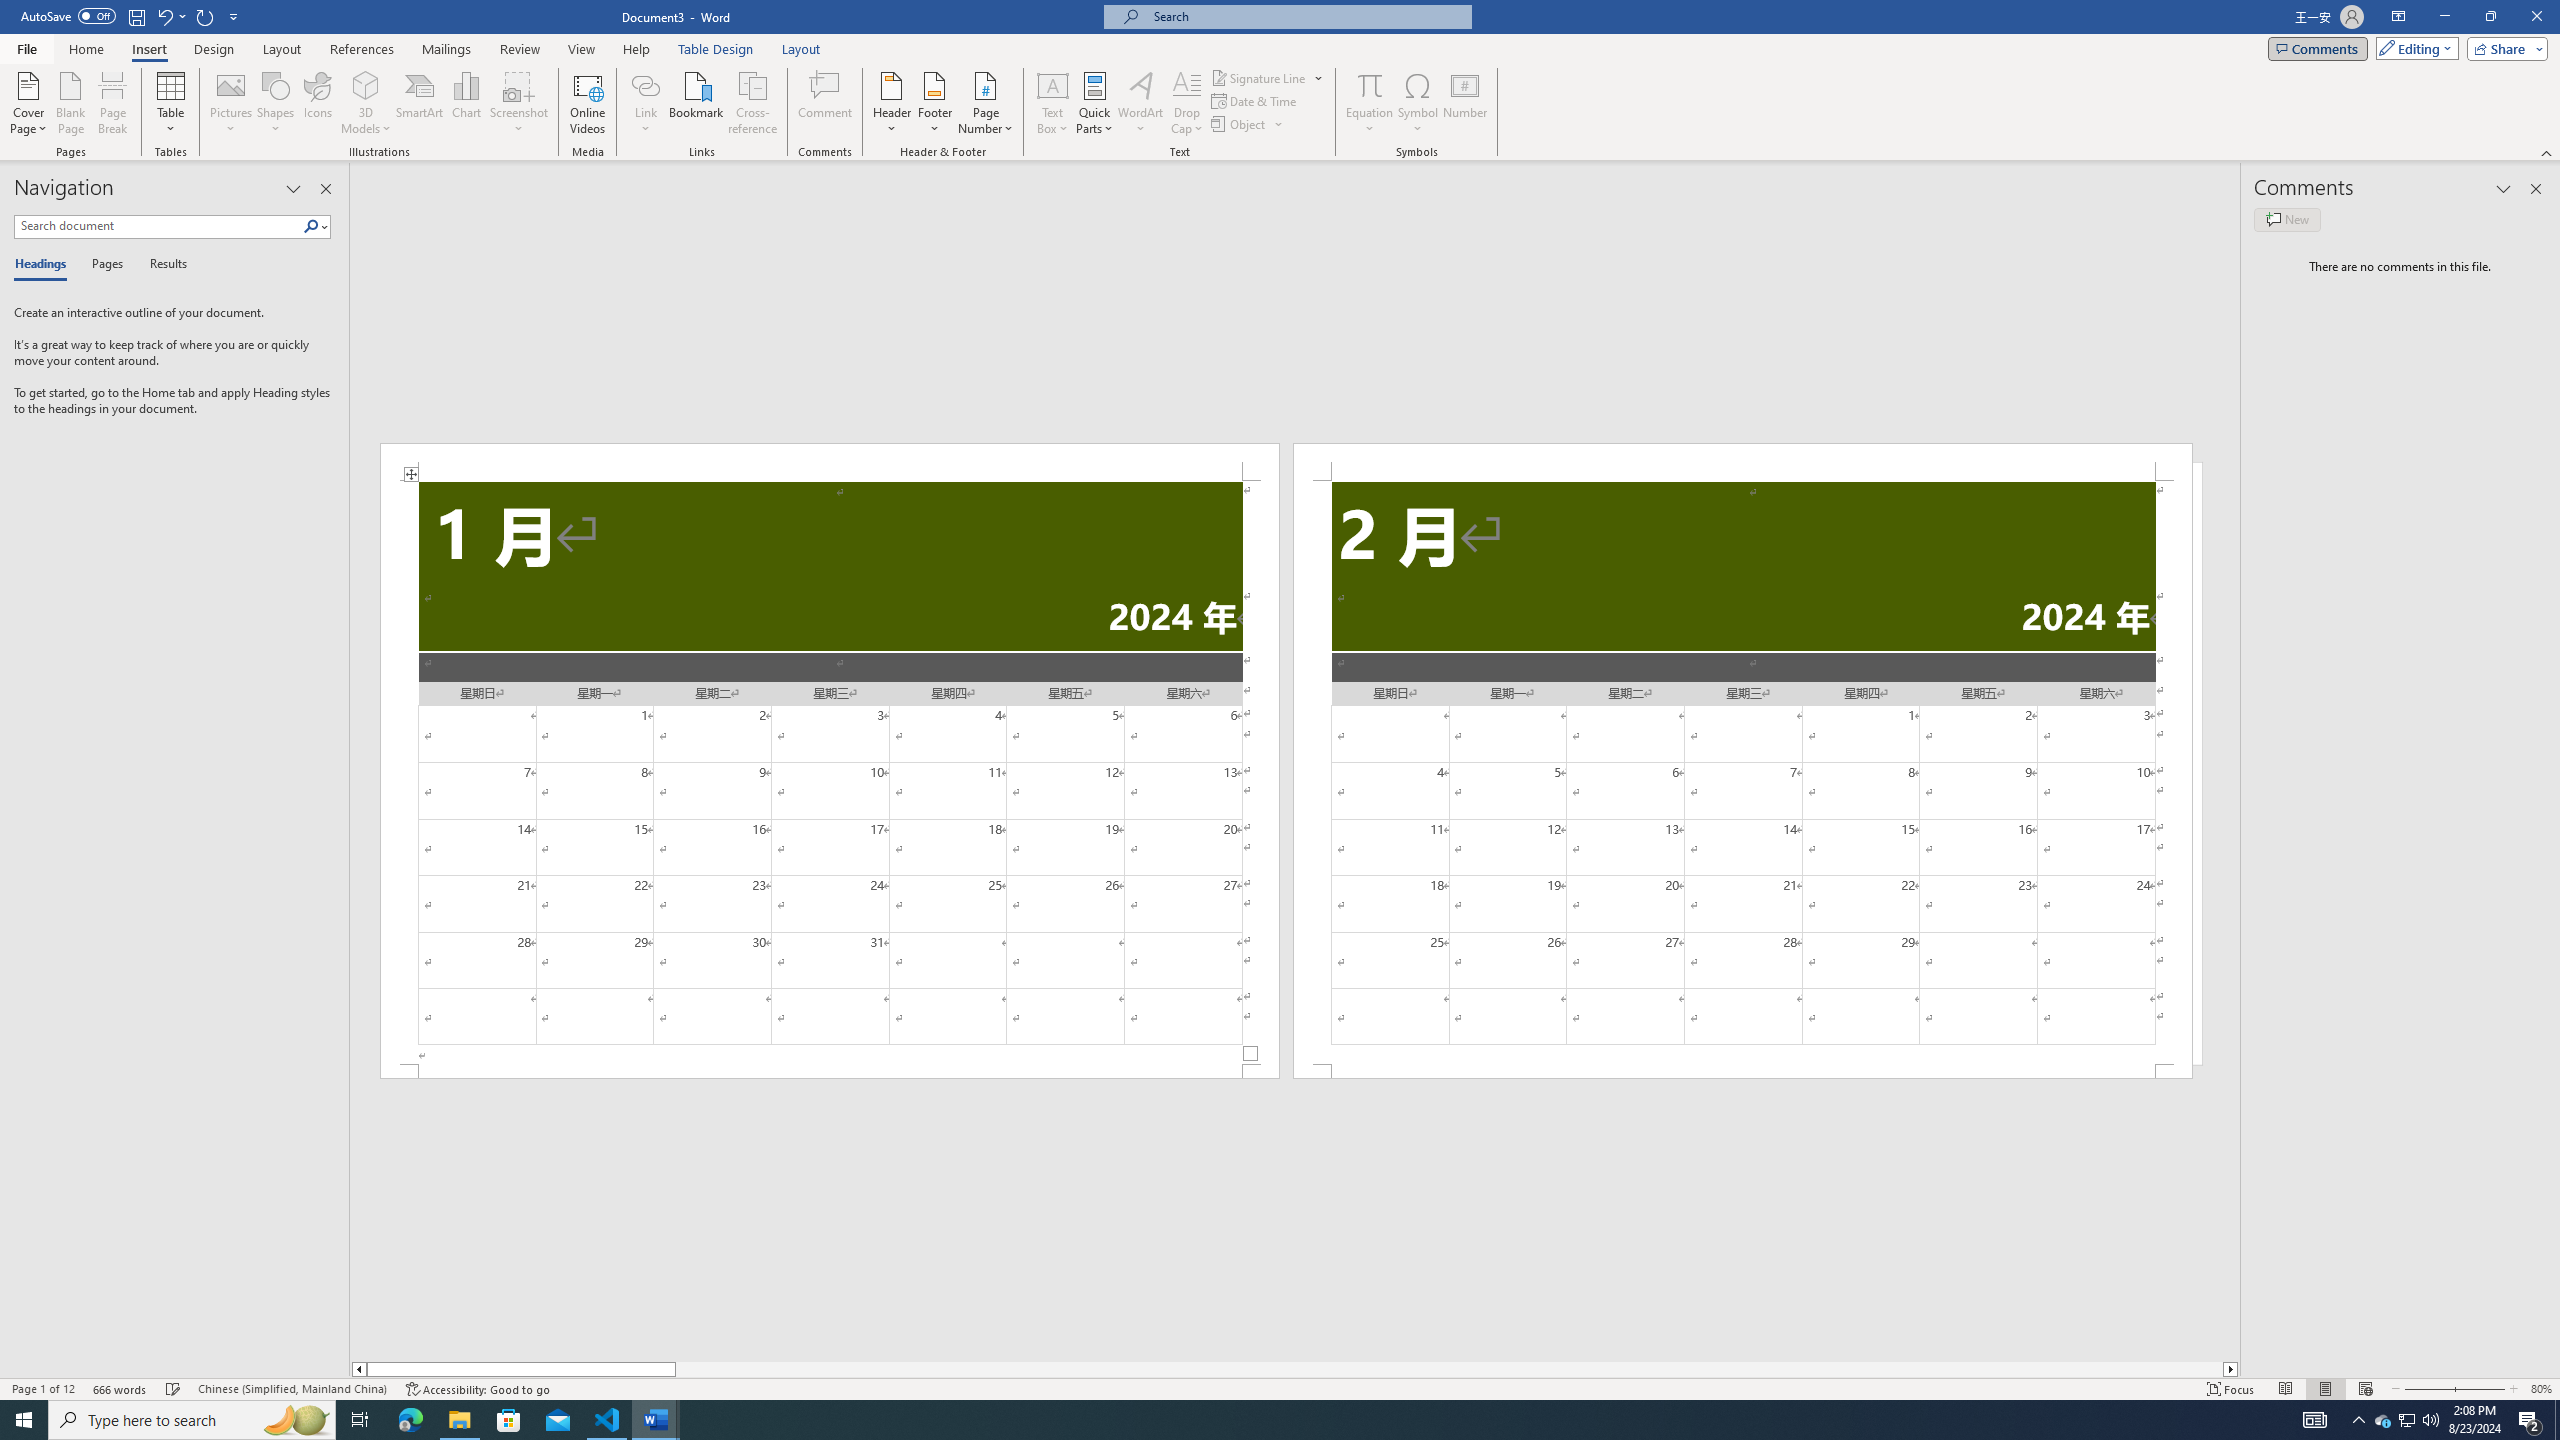 The width and height of the screenshot is (2560, 1440). I want to click on Class: NetUIScrollBar, so click(1295, 1369).